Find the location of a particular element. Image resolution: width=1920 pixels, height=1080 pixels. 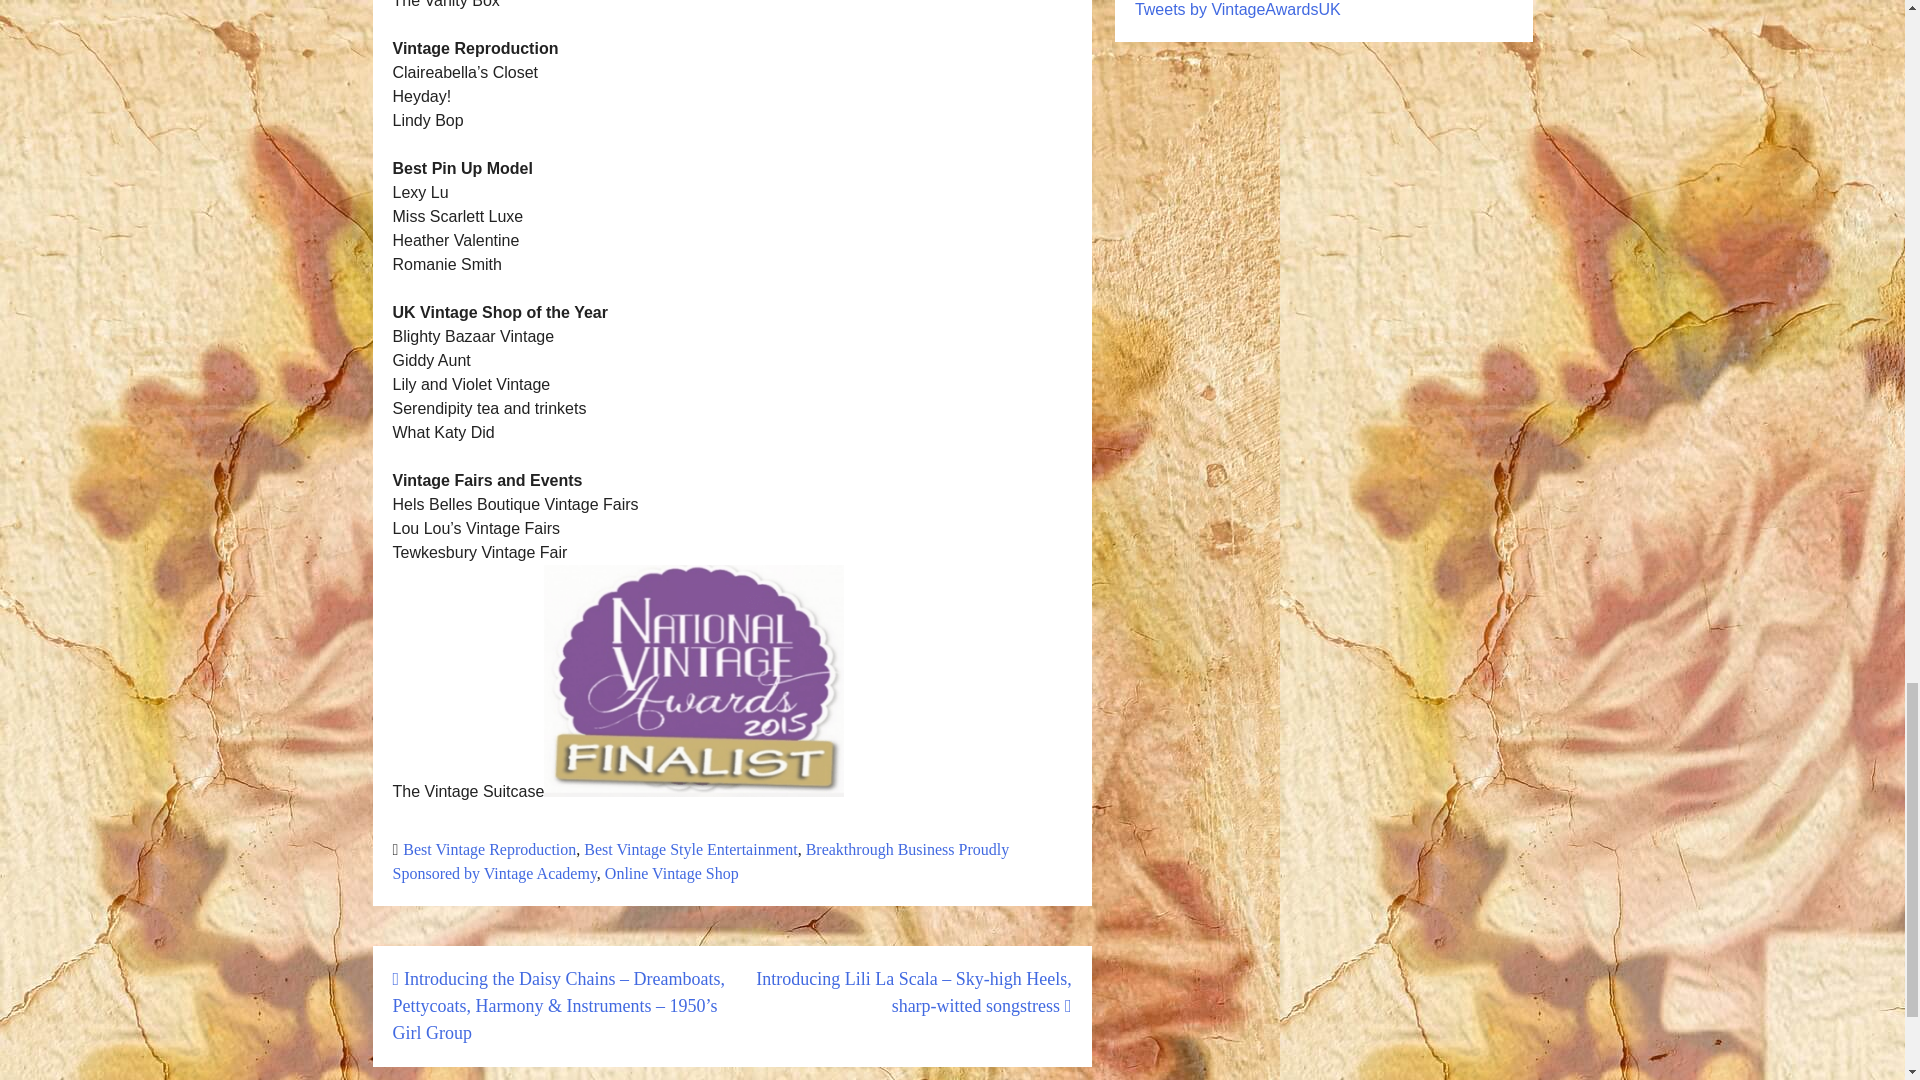

Breakthrough Business Proudly Sponsored by Vintage Academy is located at coordinates (700, 862).